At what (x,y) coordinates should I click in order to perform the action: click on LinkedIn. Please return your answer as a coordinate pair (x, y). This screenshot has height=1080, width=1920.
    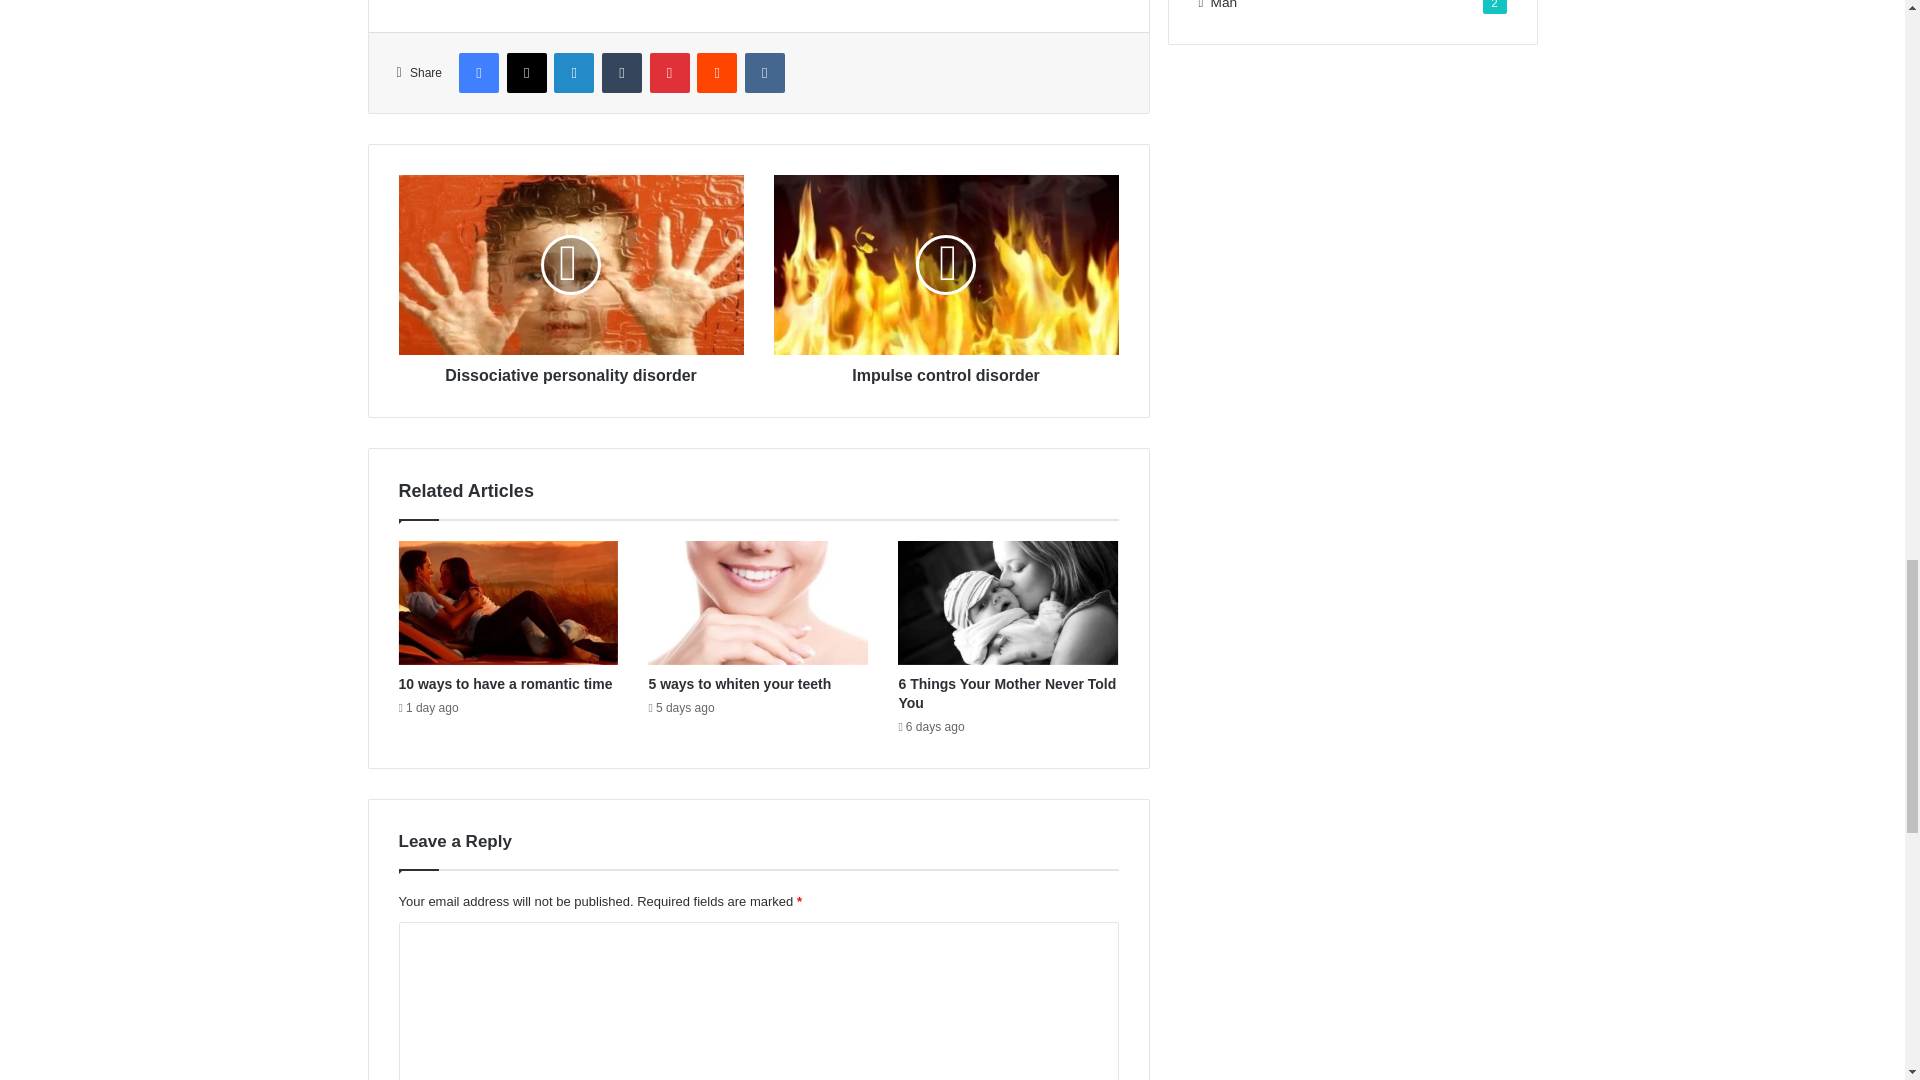
    Looking at the image, I should click on (574, 72).